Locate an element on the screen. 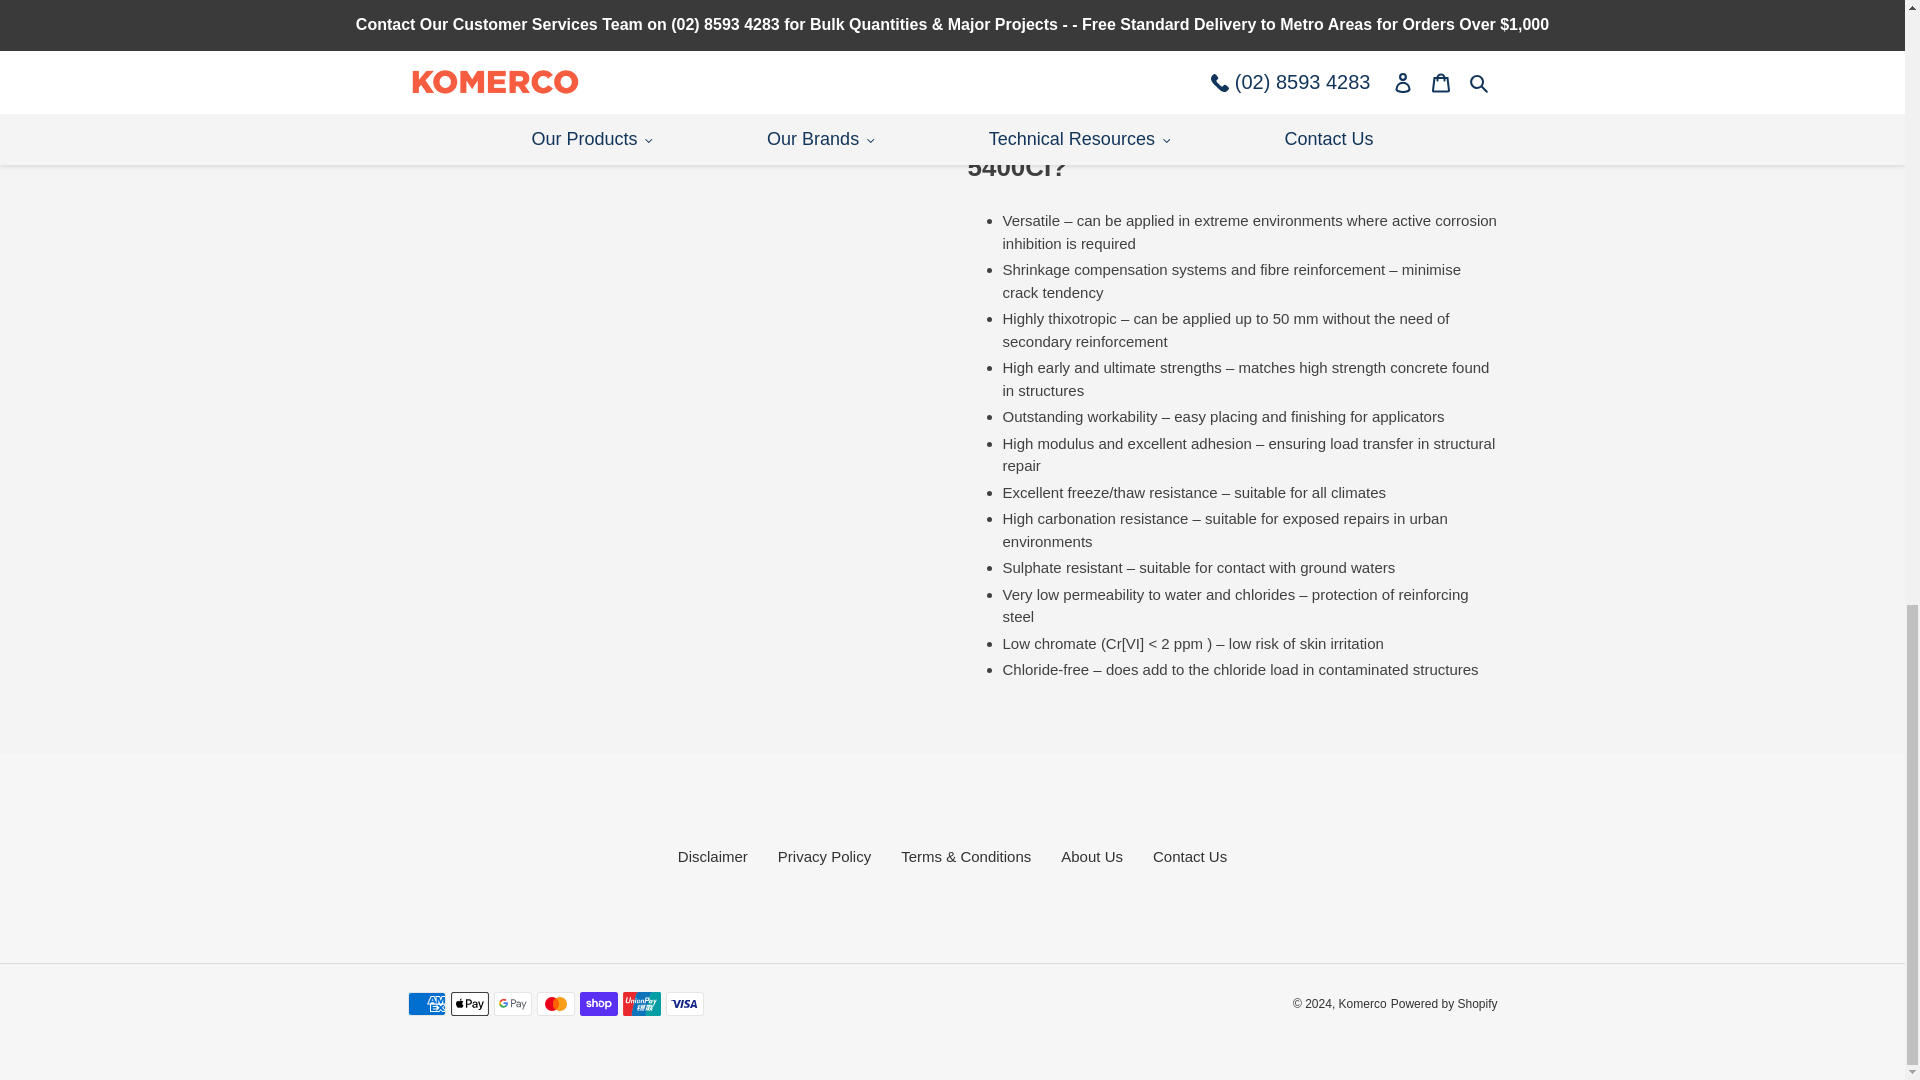  Union Pay is located at coordinates (641, 1004).